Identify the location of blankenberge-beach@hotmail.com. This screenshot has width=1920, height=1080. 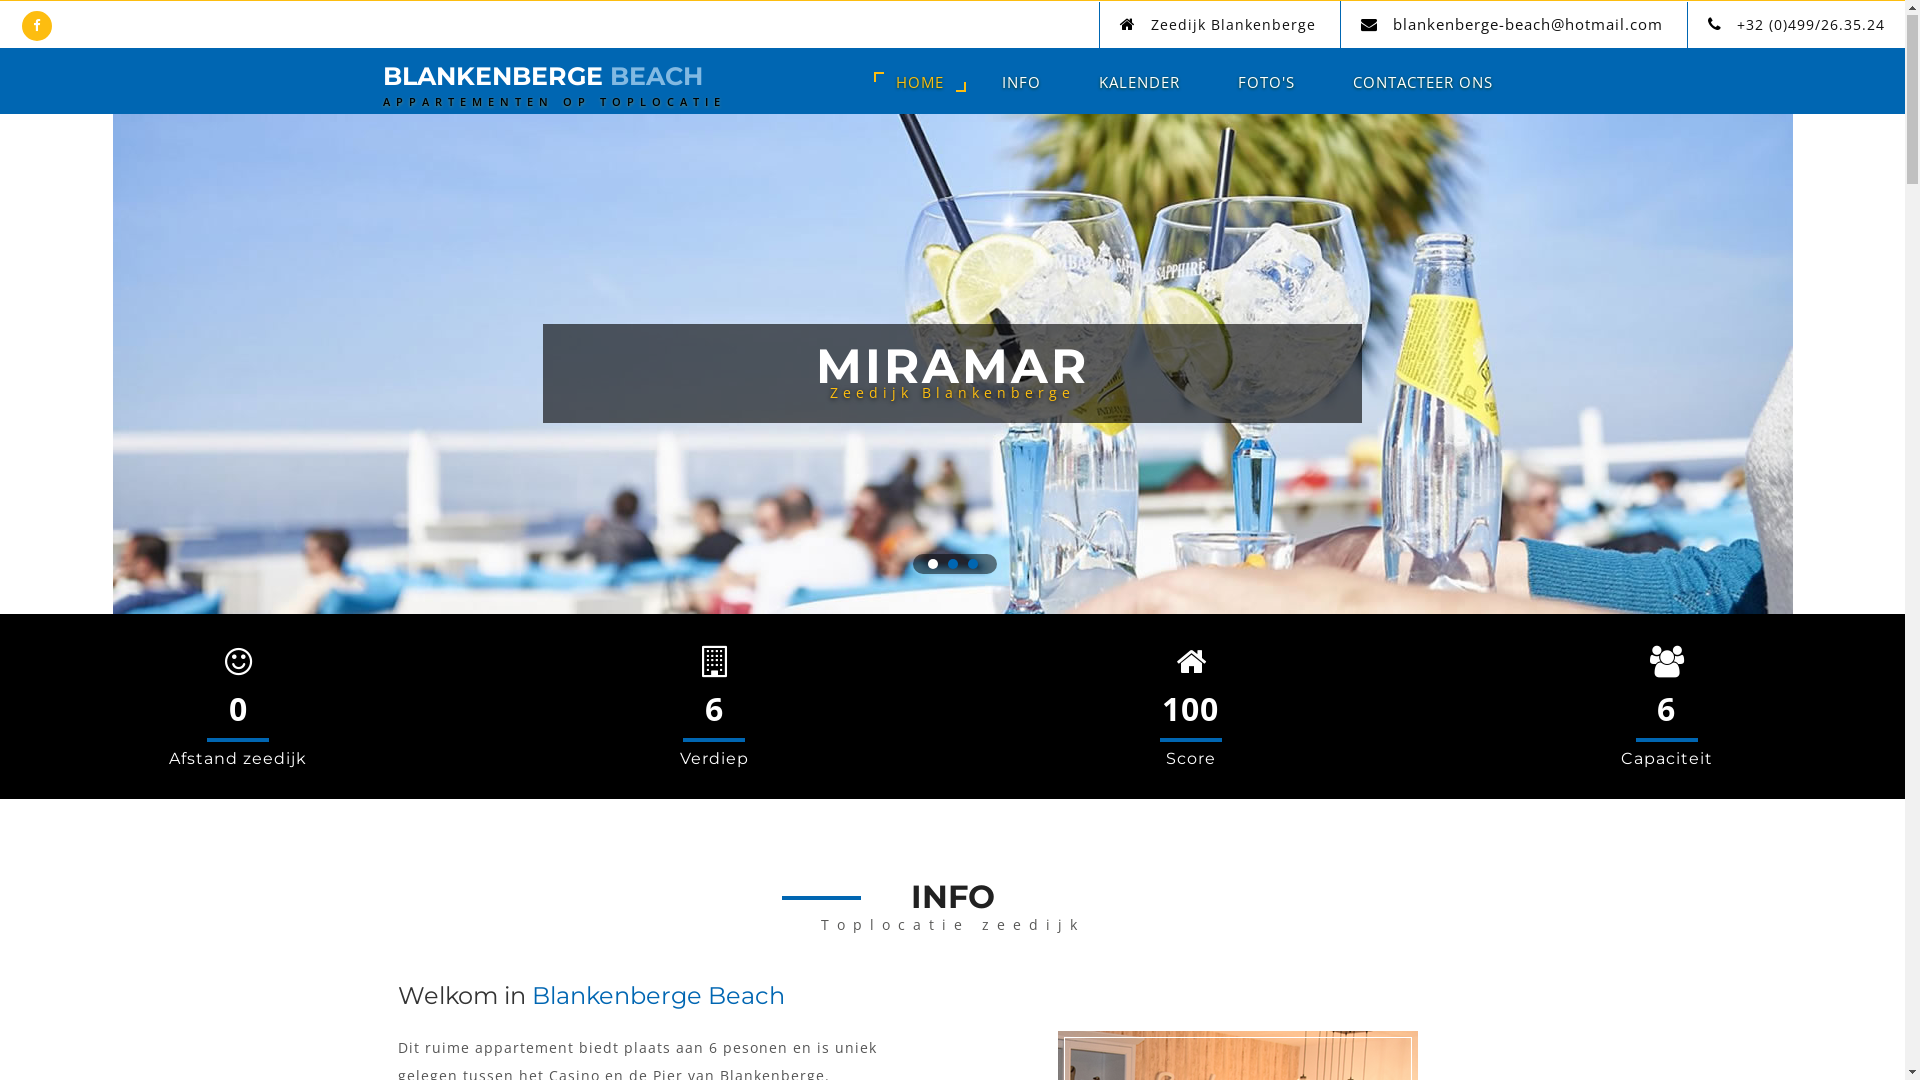
(1528, 25).